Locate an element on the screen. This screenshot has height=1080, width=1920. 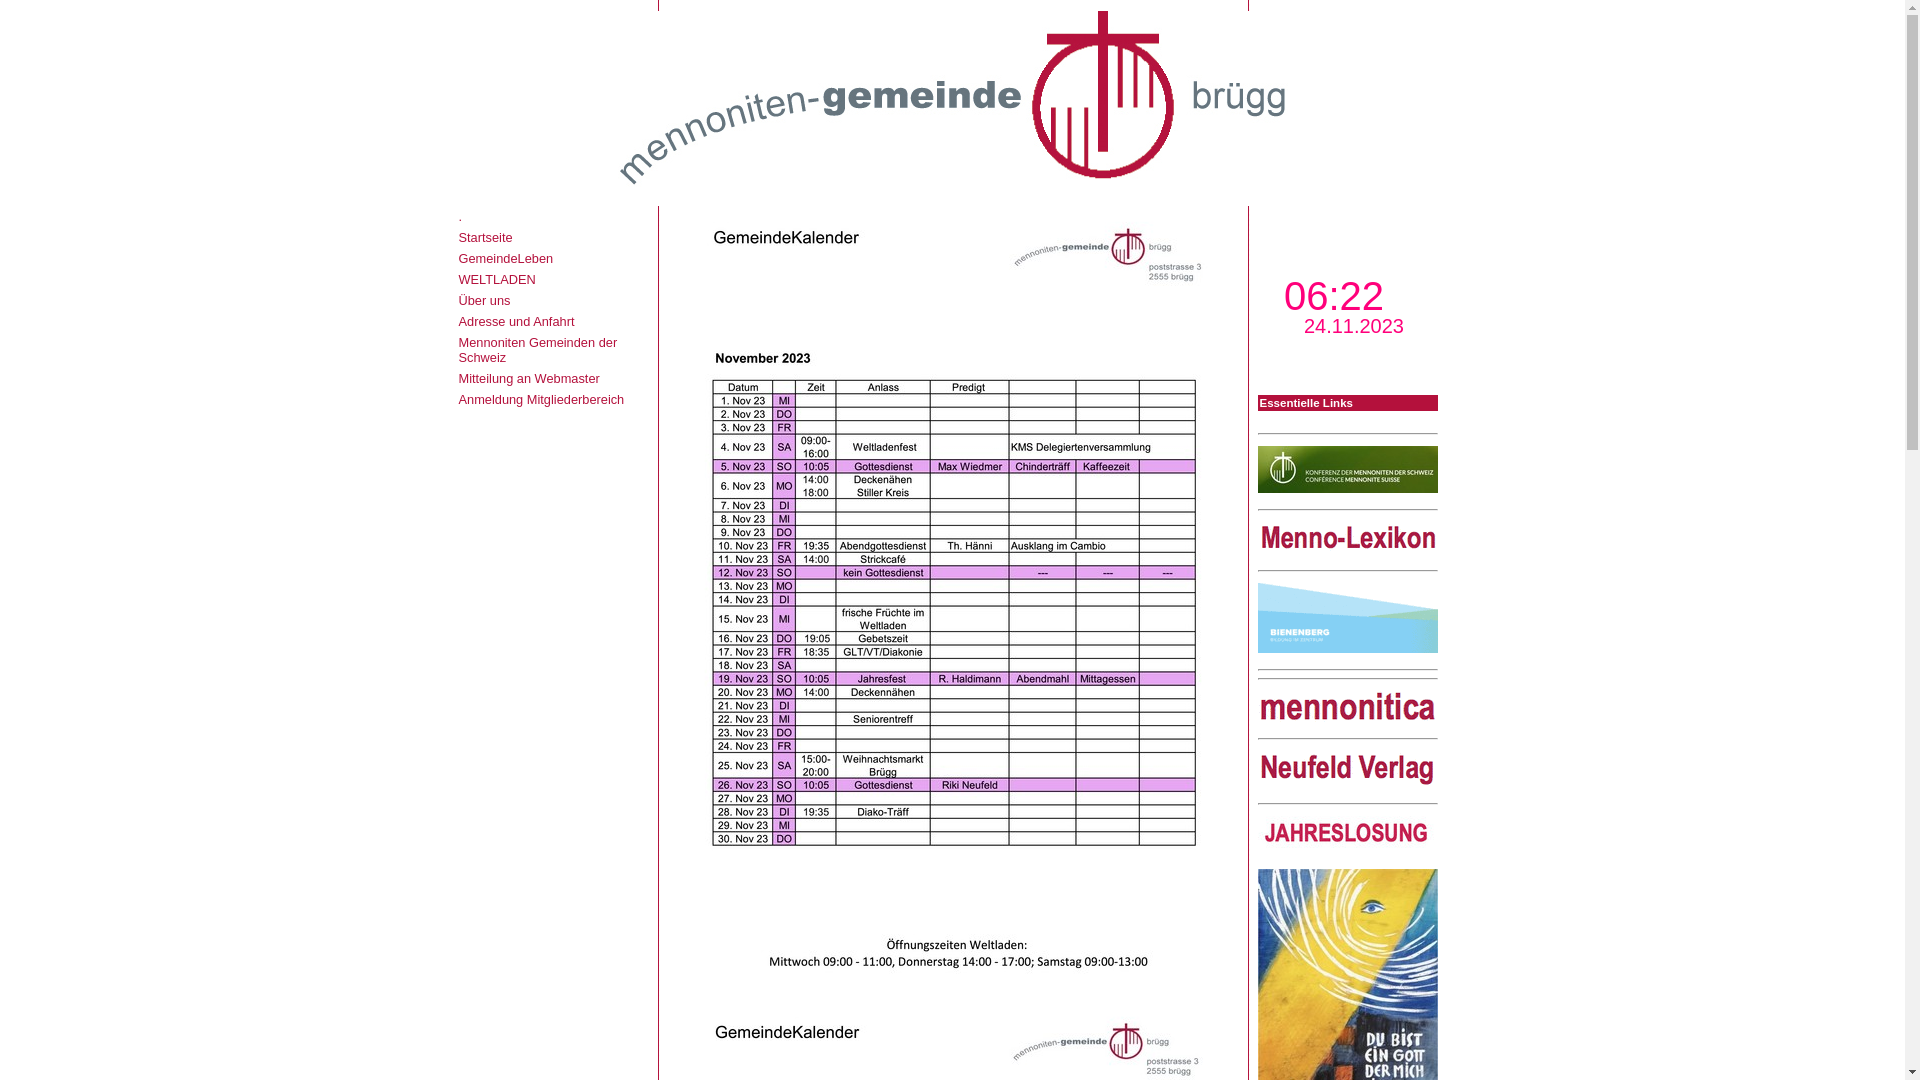
Mitteilung an Webmaster is located at coordinates (528, 378).